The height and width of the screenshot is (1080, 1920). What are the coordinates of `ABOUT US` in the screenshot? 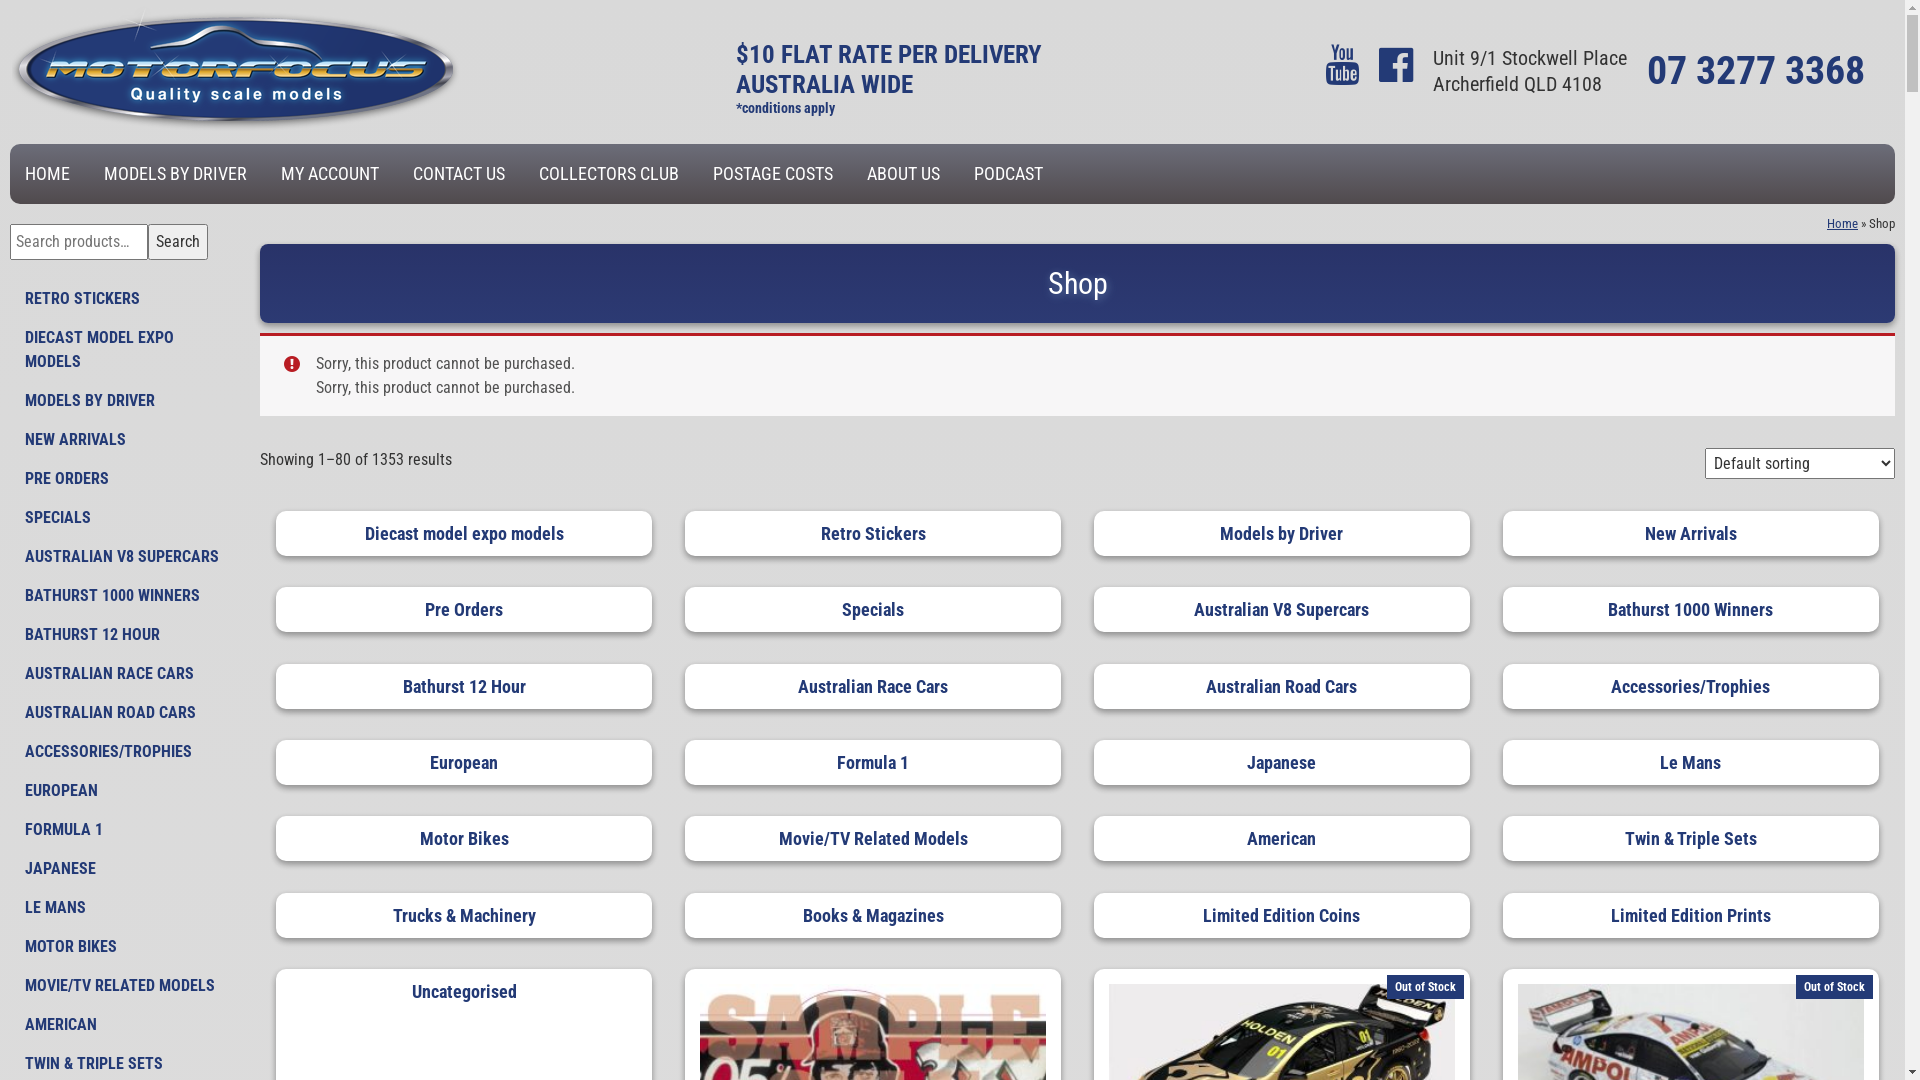 It's located at (904, 174).